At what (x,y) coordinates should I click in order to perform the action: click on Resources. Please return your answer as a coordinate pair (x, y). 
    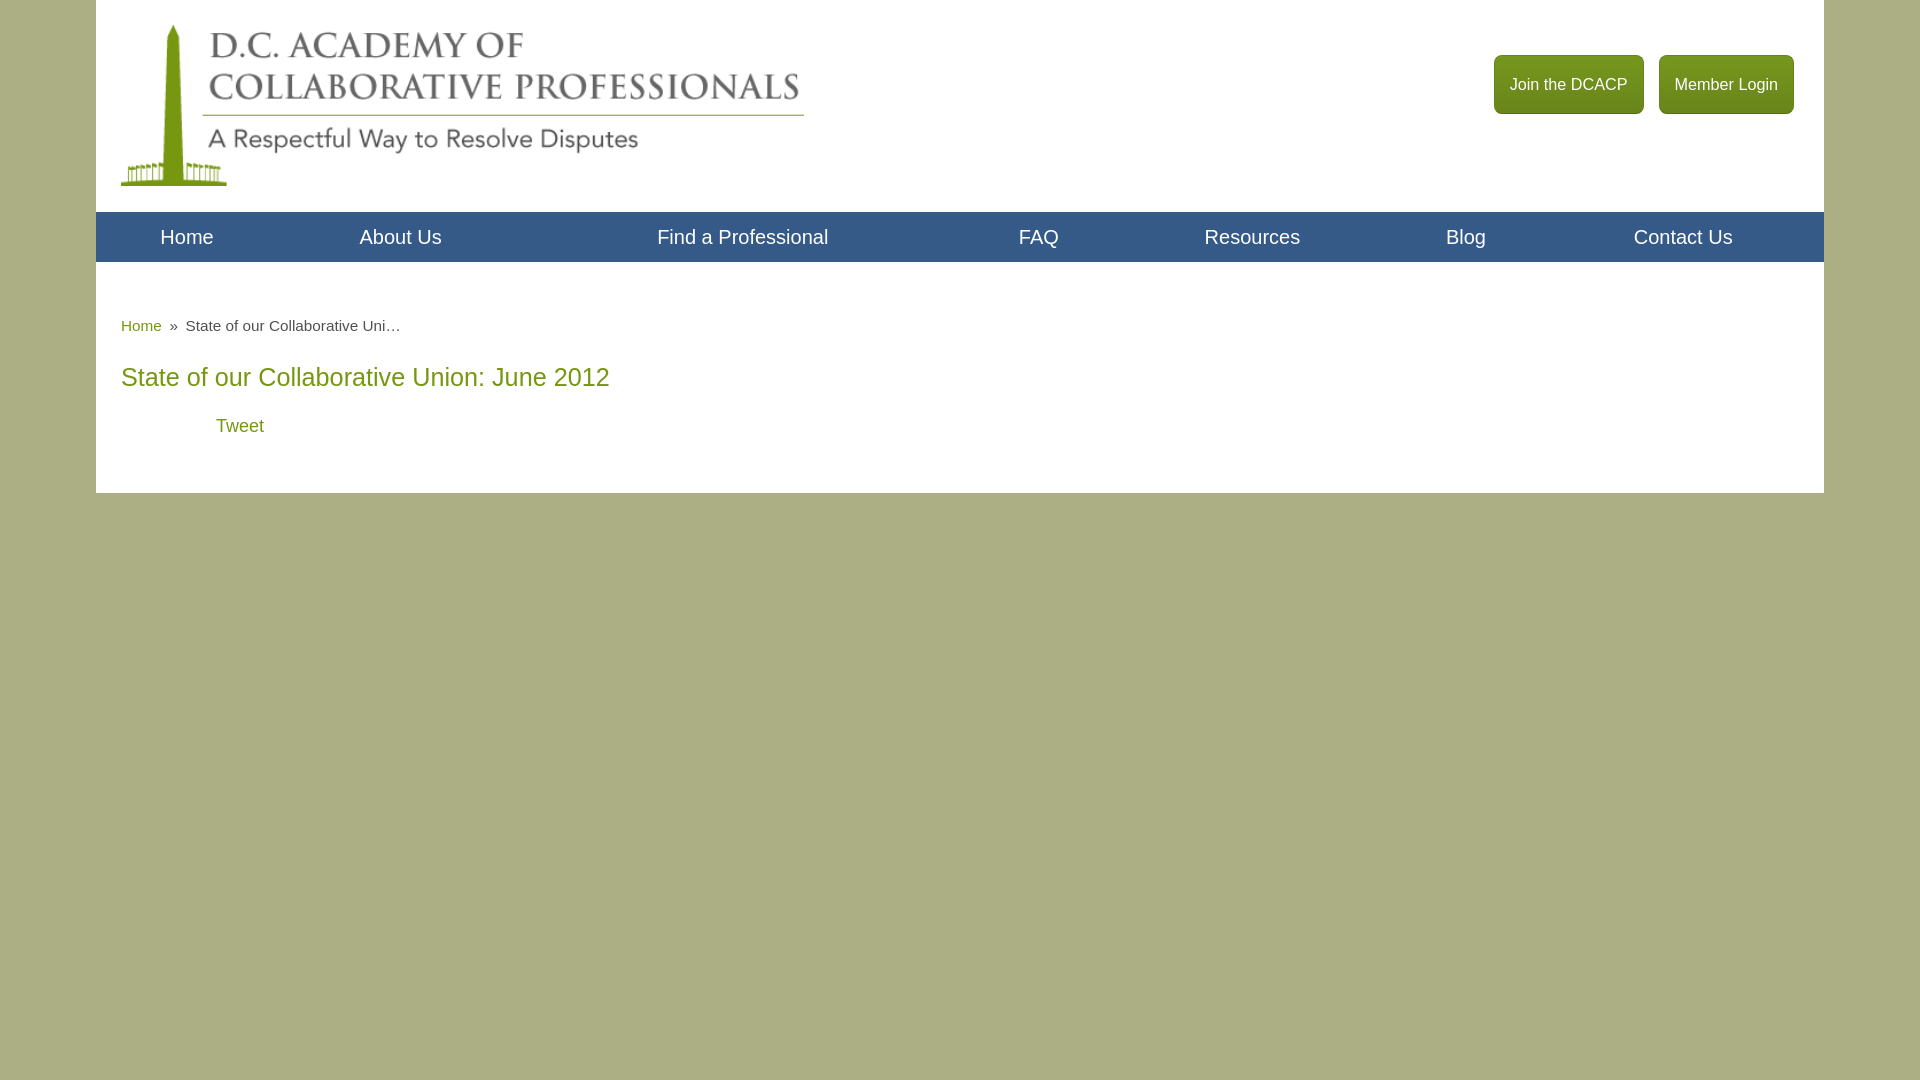
    Looking at the image, I should click on (1252, 236).